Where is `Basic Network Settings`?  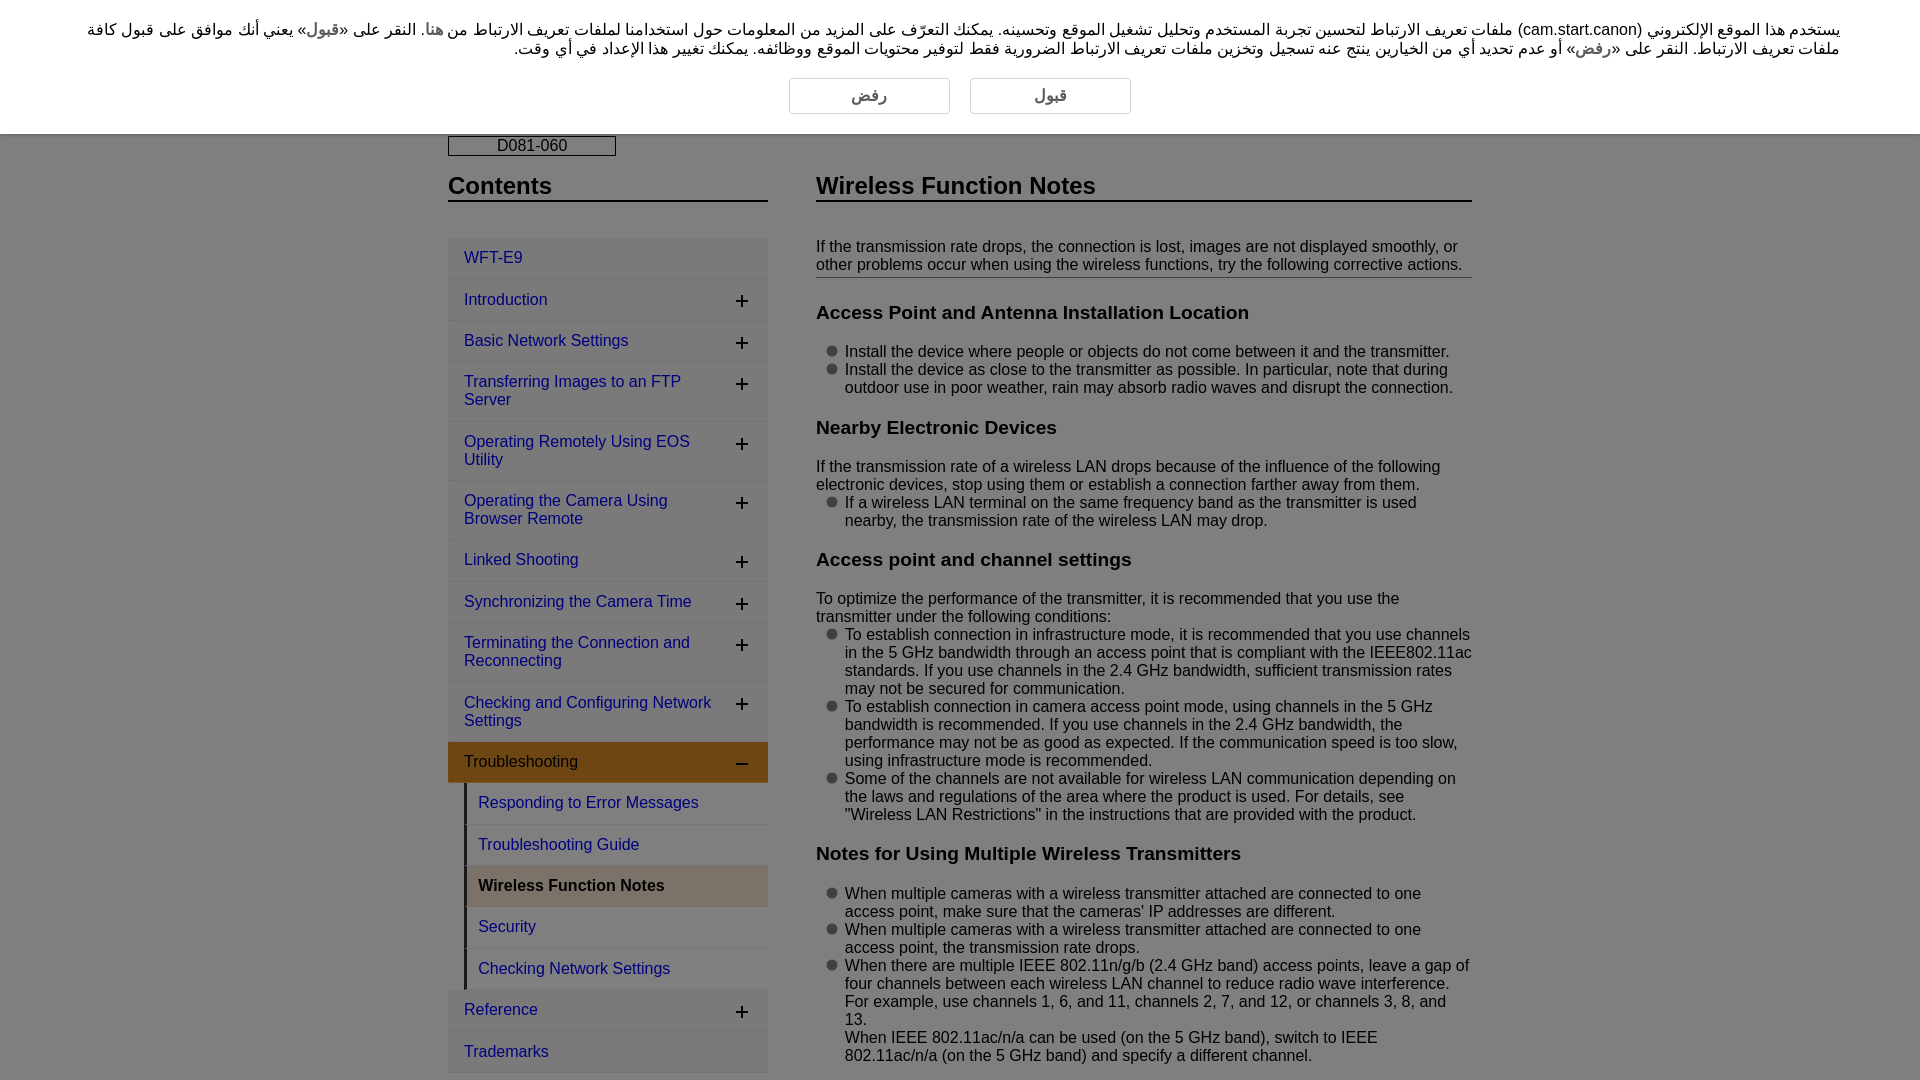 Basic Network Settings is located at coordinates (608, 340).